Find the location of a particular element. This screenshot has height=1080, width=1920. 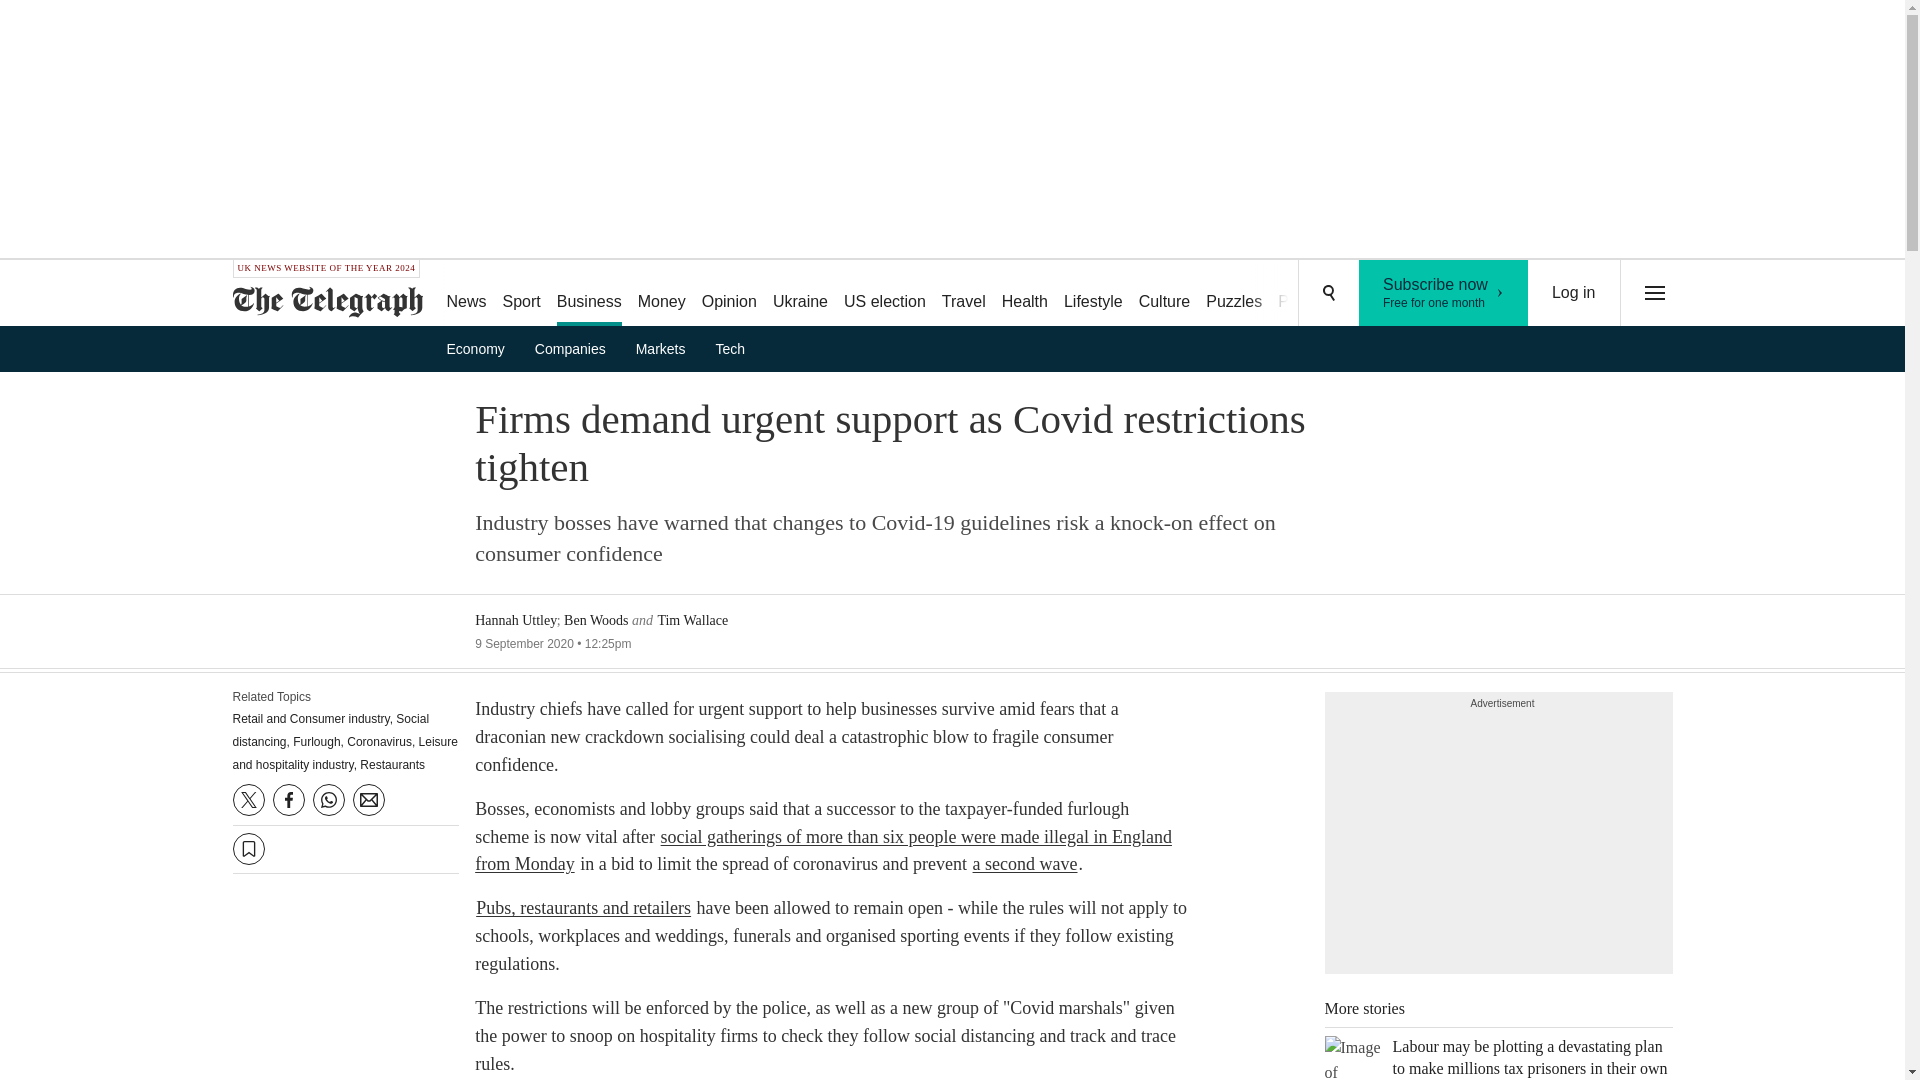

Money is located at coordinates (661, 294).